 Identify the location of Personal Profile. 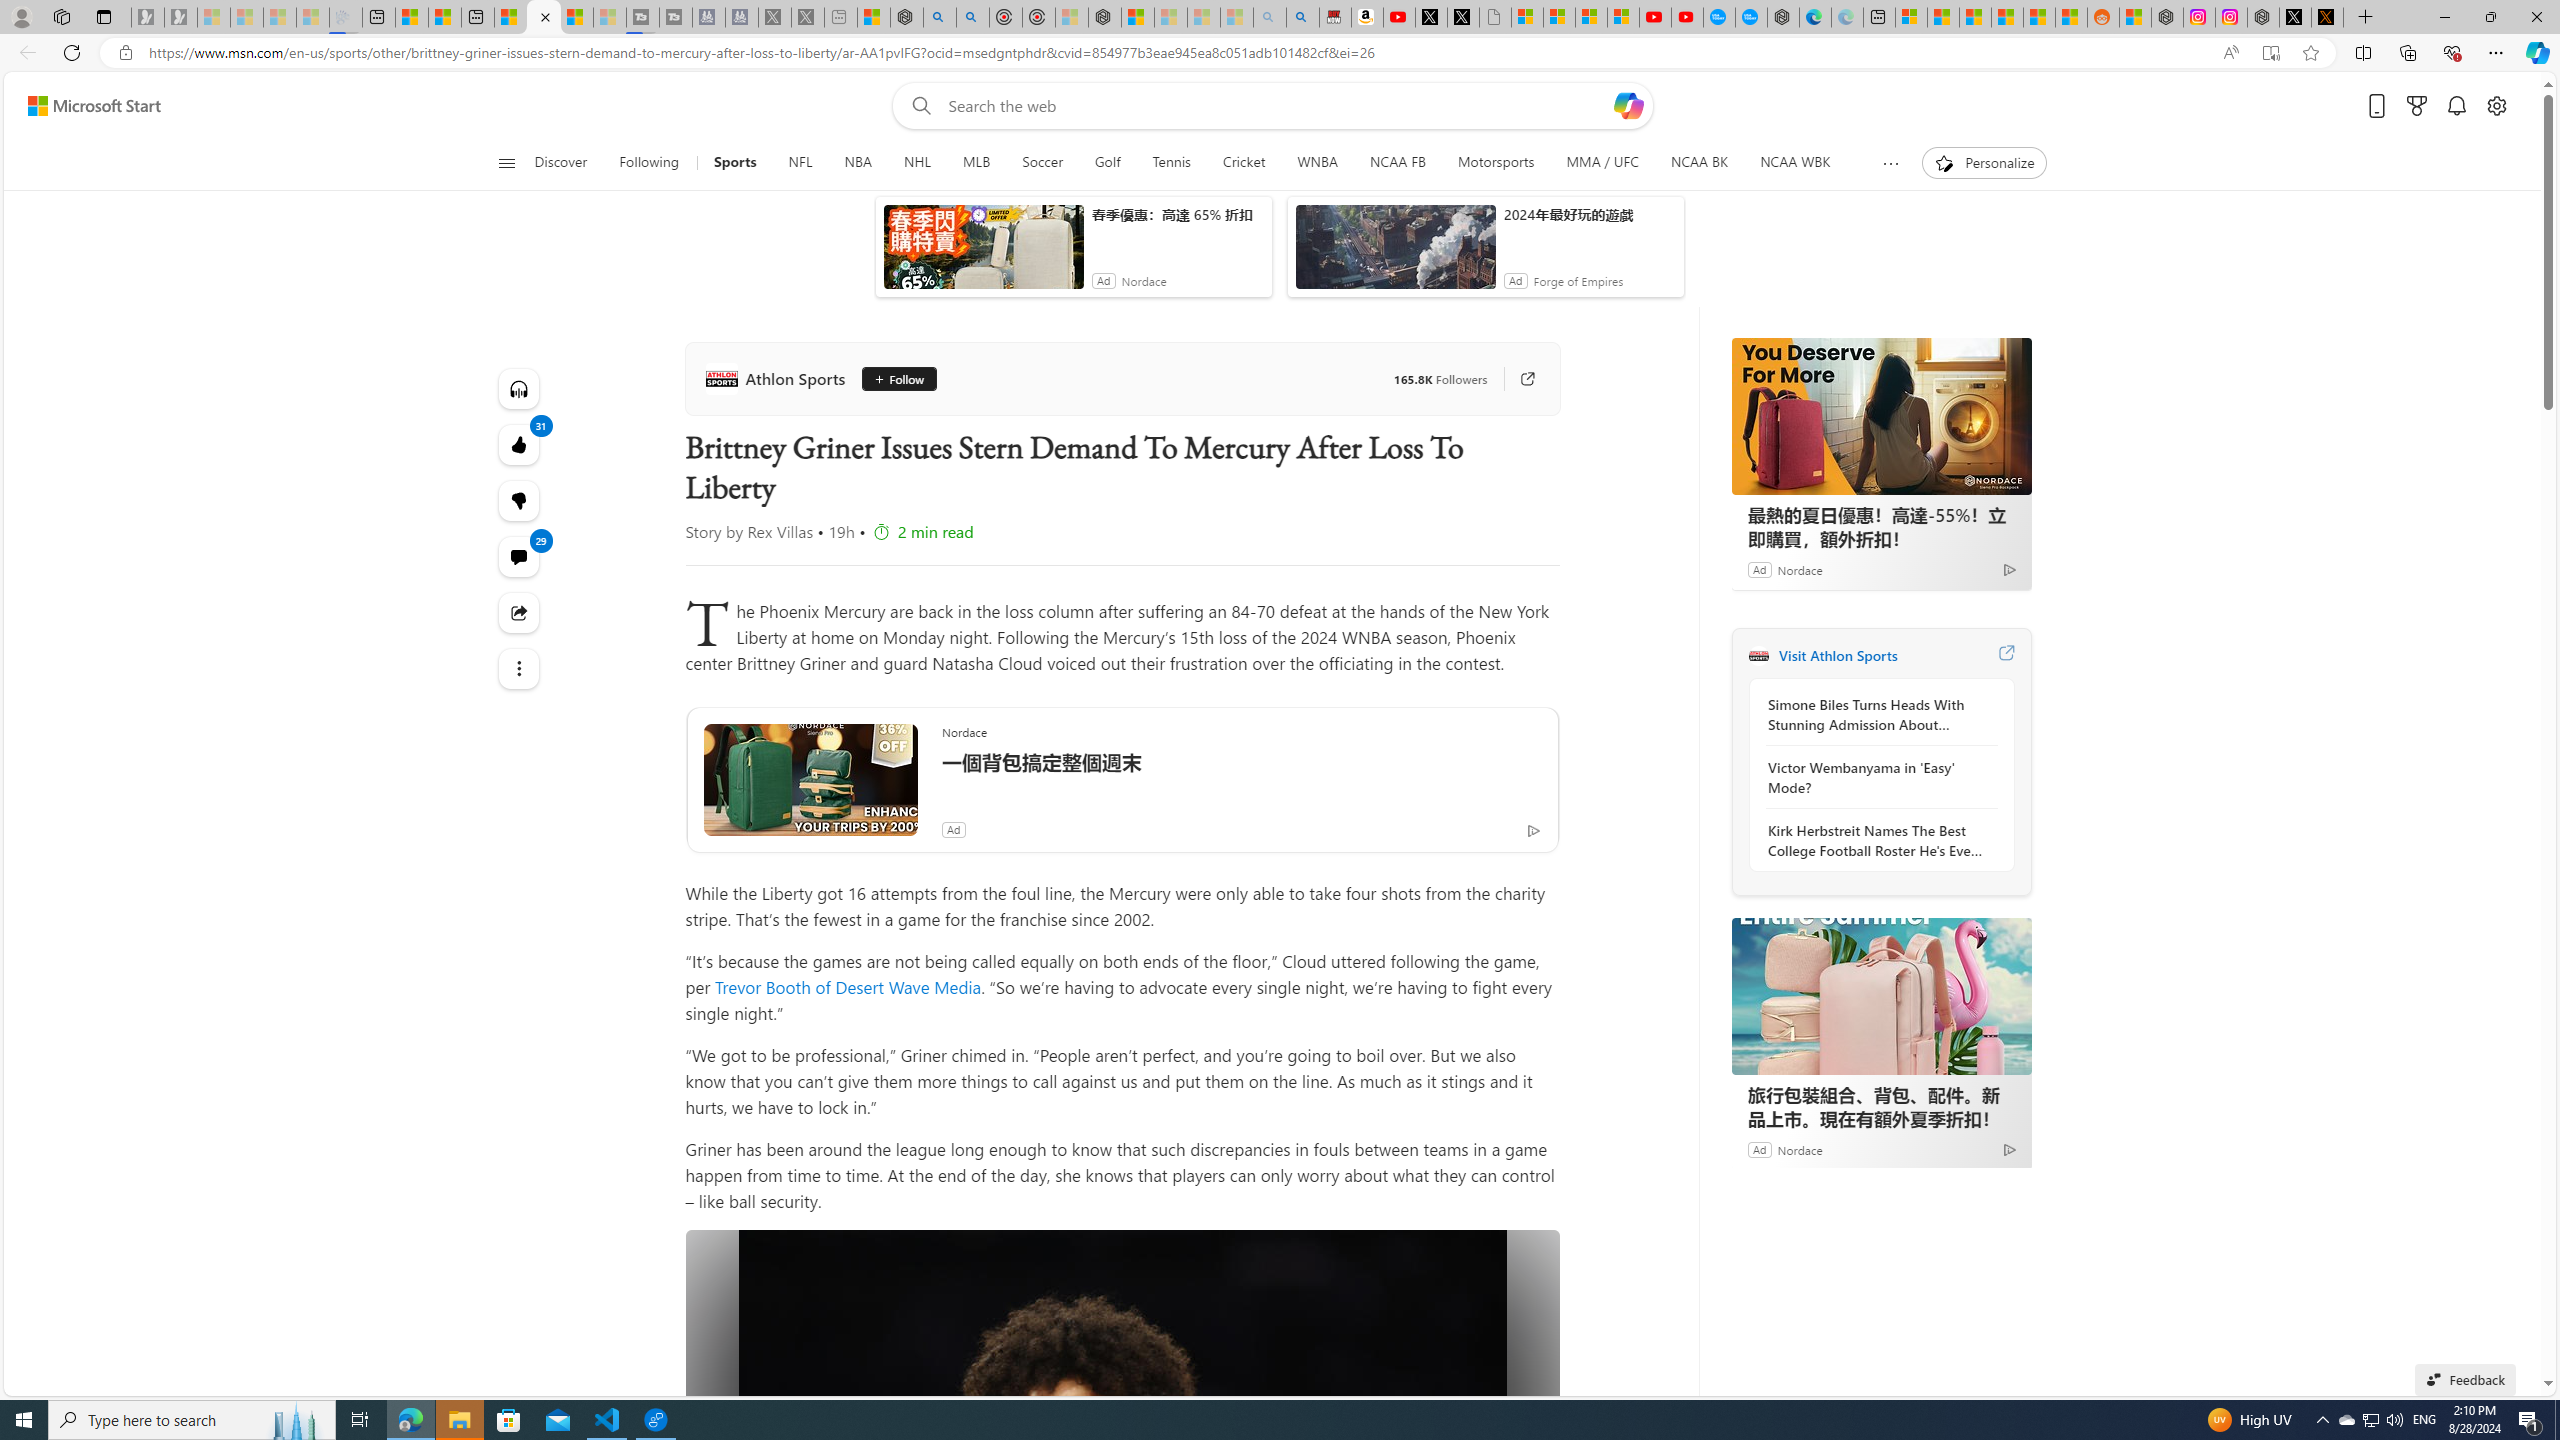
(21, 16).